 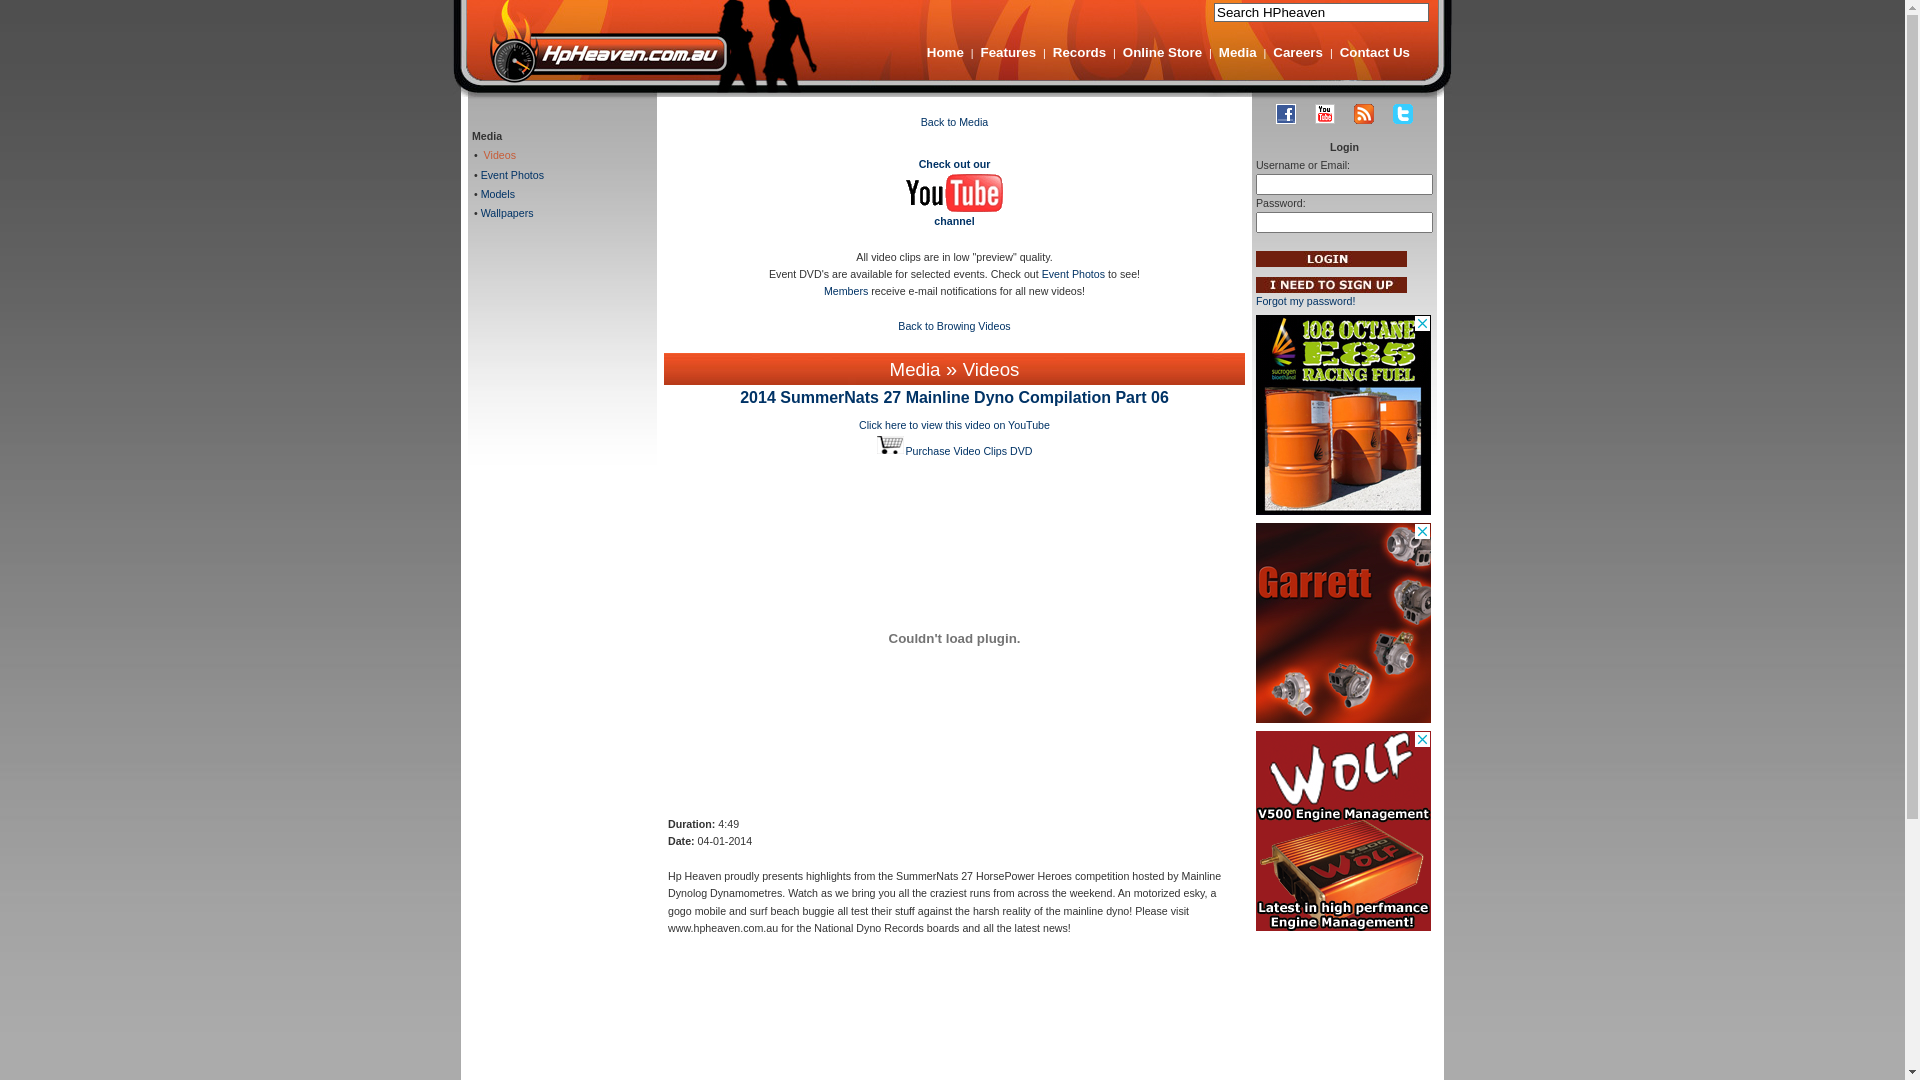 What do you see at coordinates (496, 194) in the screenshot?
I see ` Models` at bounding box center [496, 194].